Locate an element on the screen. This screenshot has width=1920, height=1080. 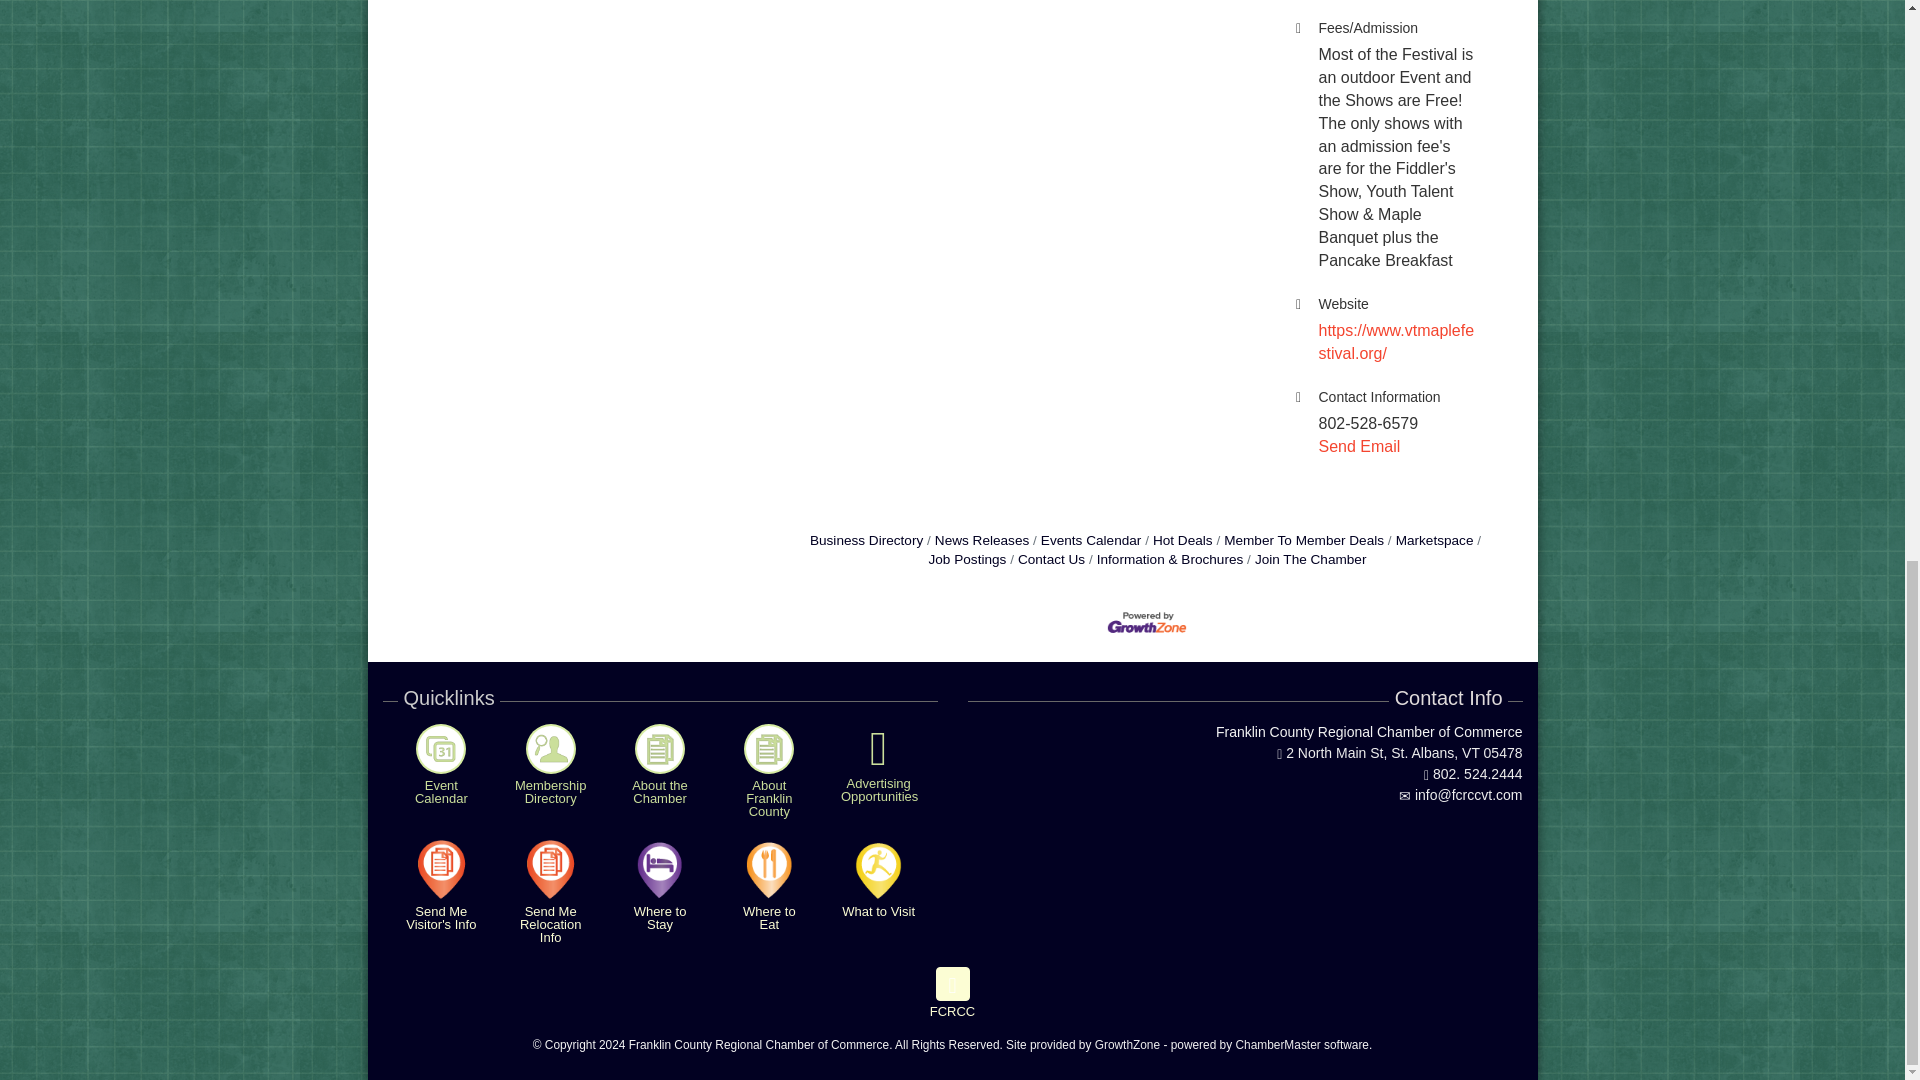
About Franklin County is located at coordinates (769, 748).